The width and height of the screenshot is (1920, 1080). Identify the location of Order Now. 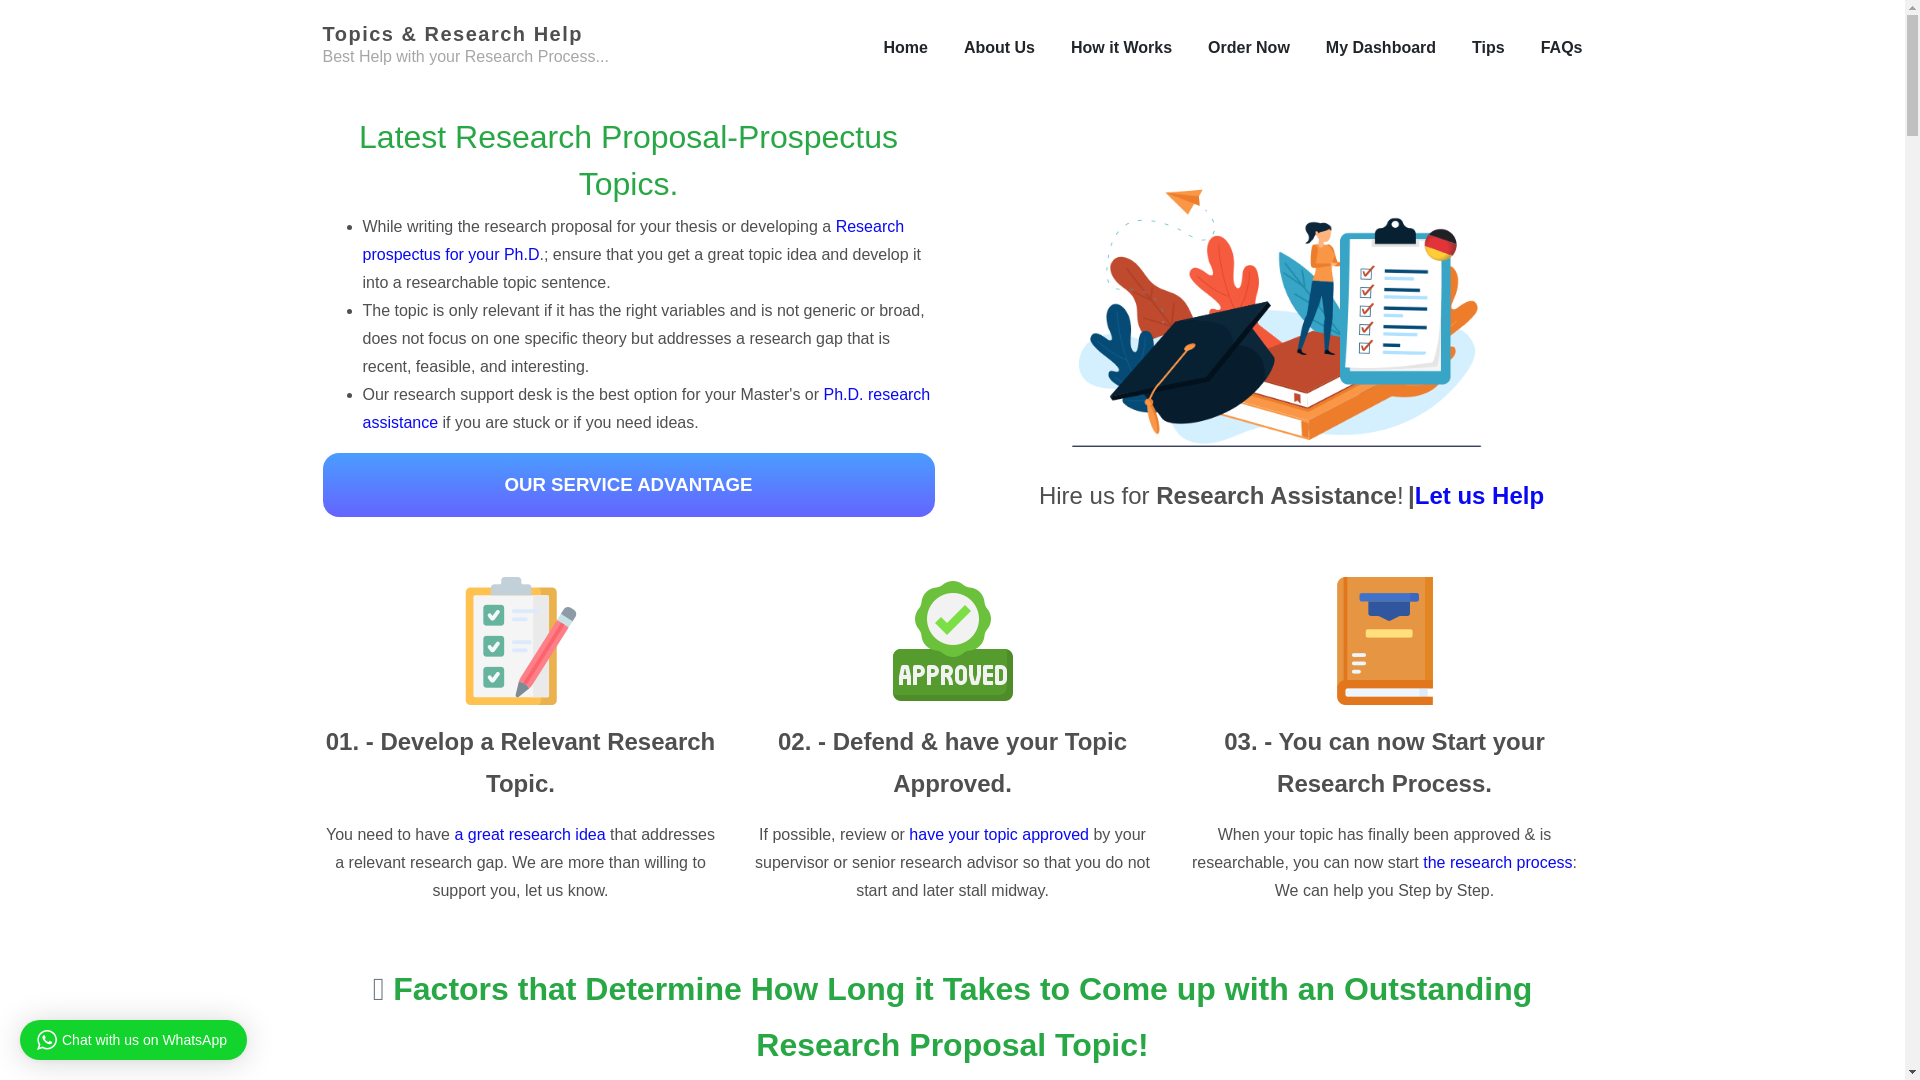
(1248, 48).